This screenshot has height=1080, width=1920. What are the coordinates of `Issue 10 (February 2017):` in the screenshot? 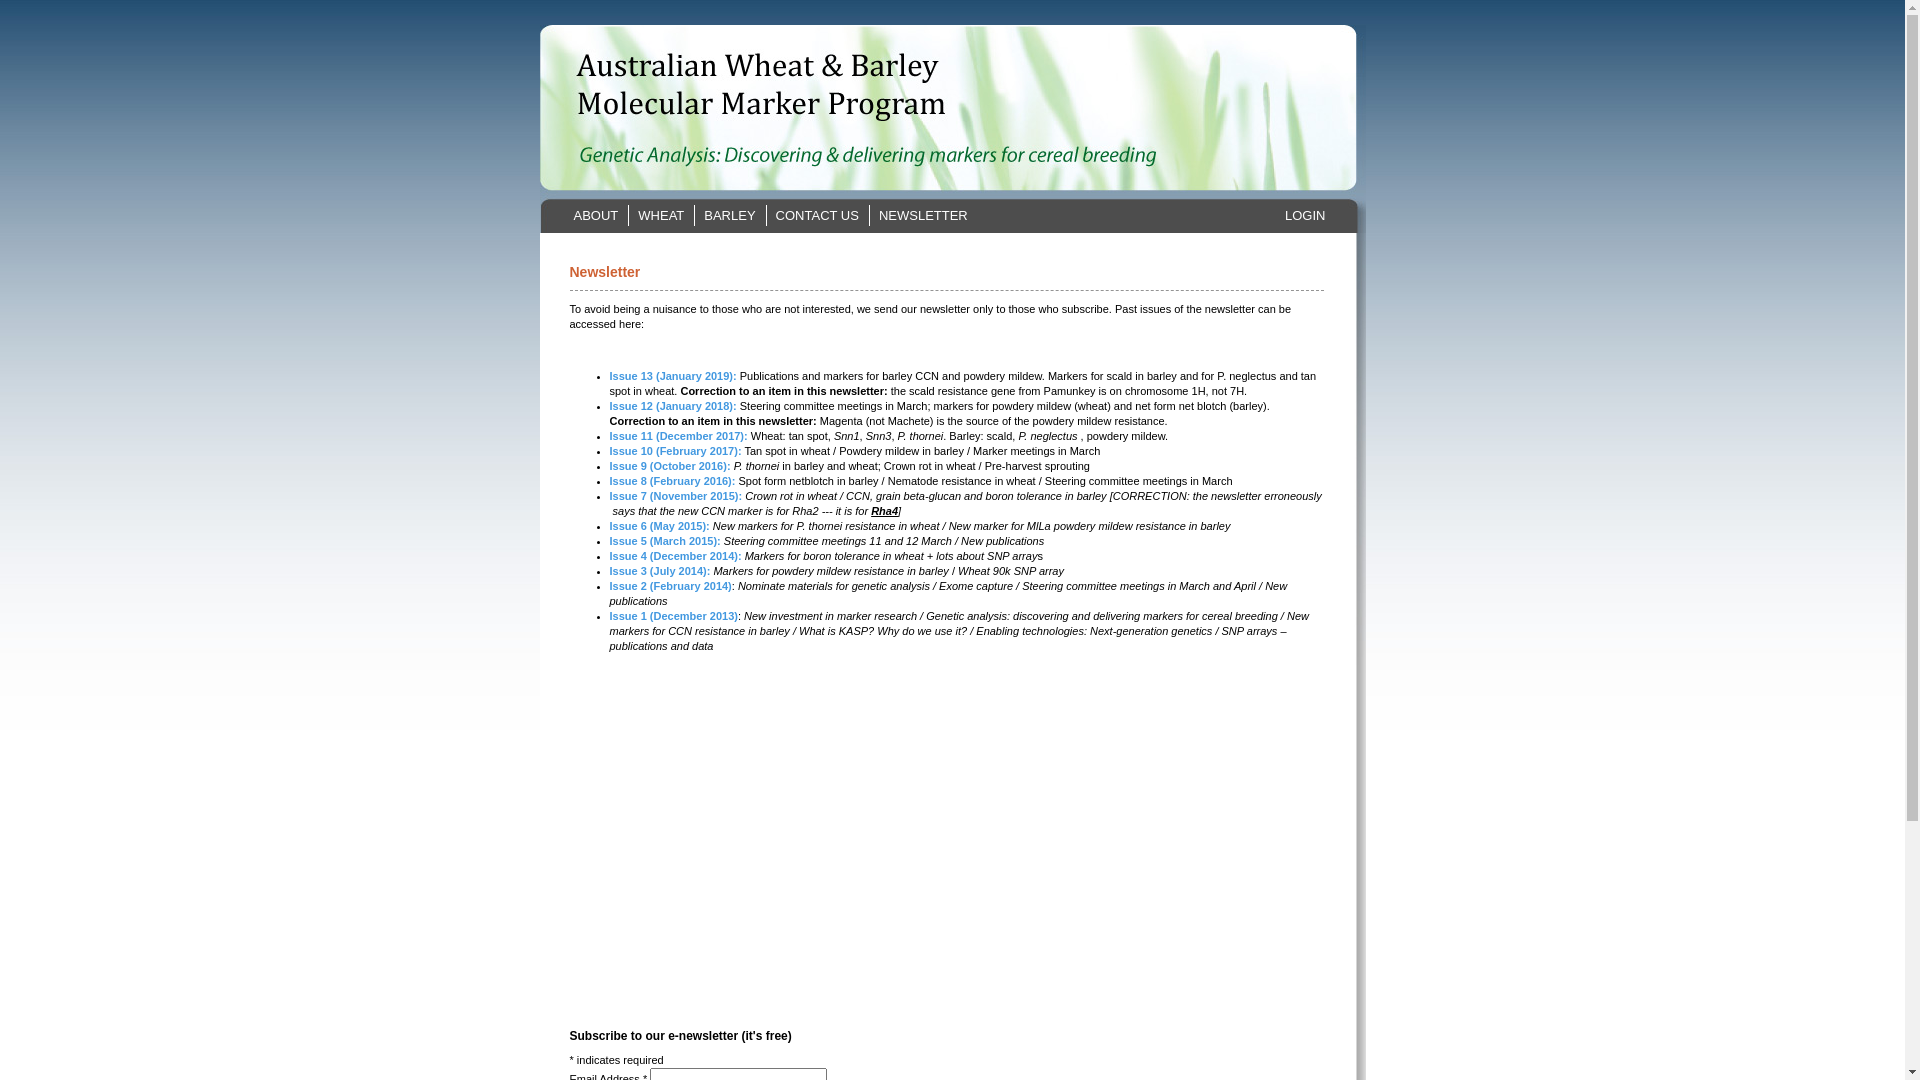 It's located at (676, 451).